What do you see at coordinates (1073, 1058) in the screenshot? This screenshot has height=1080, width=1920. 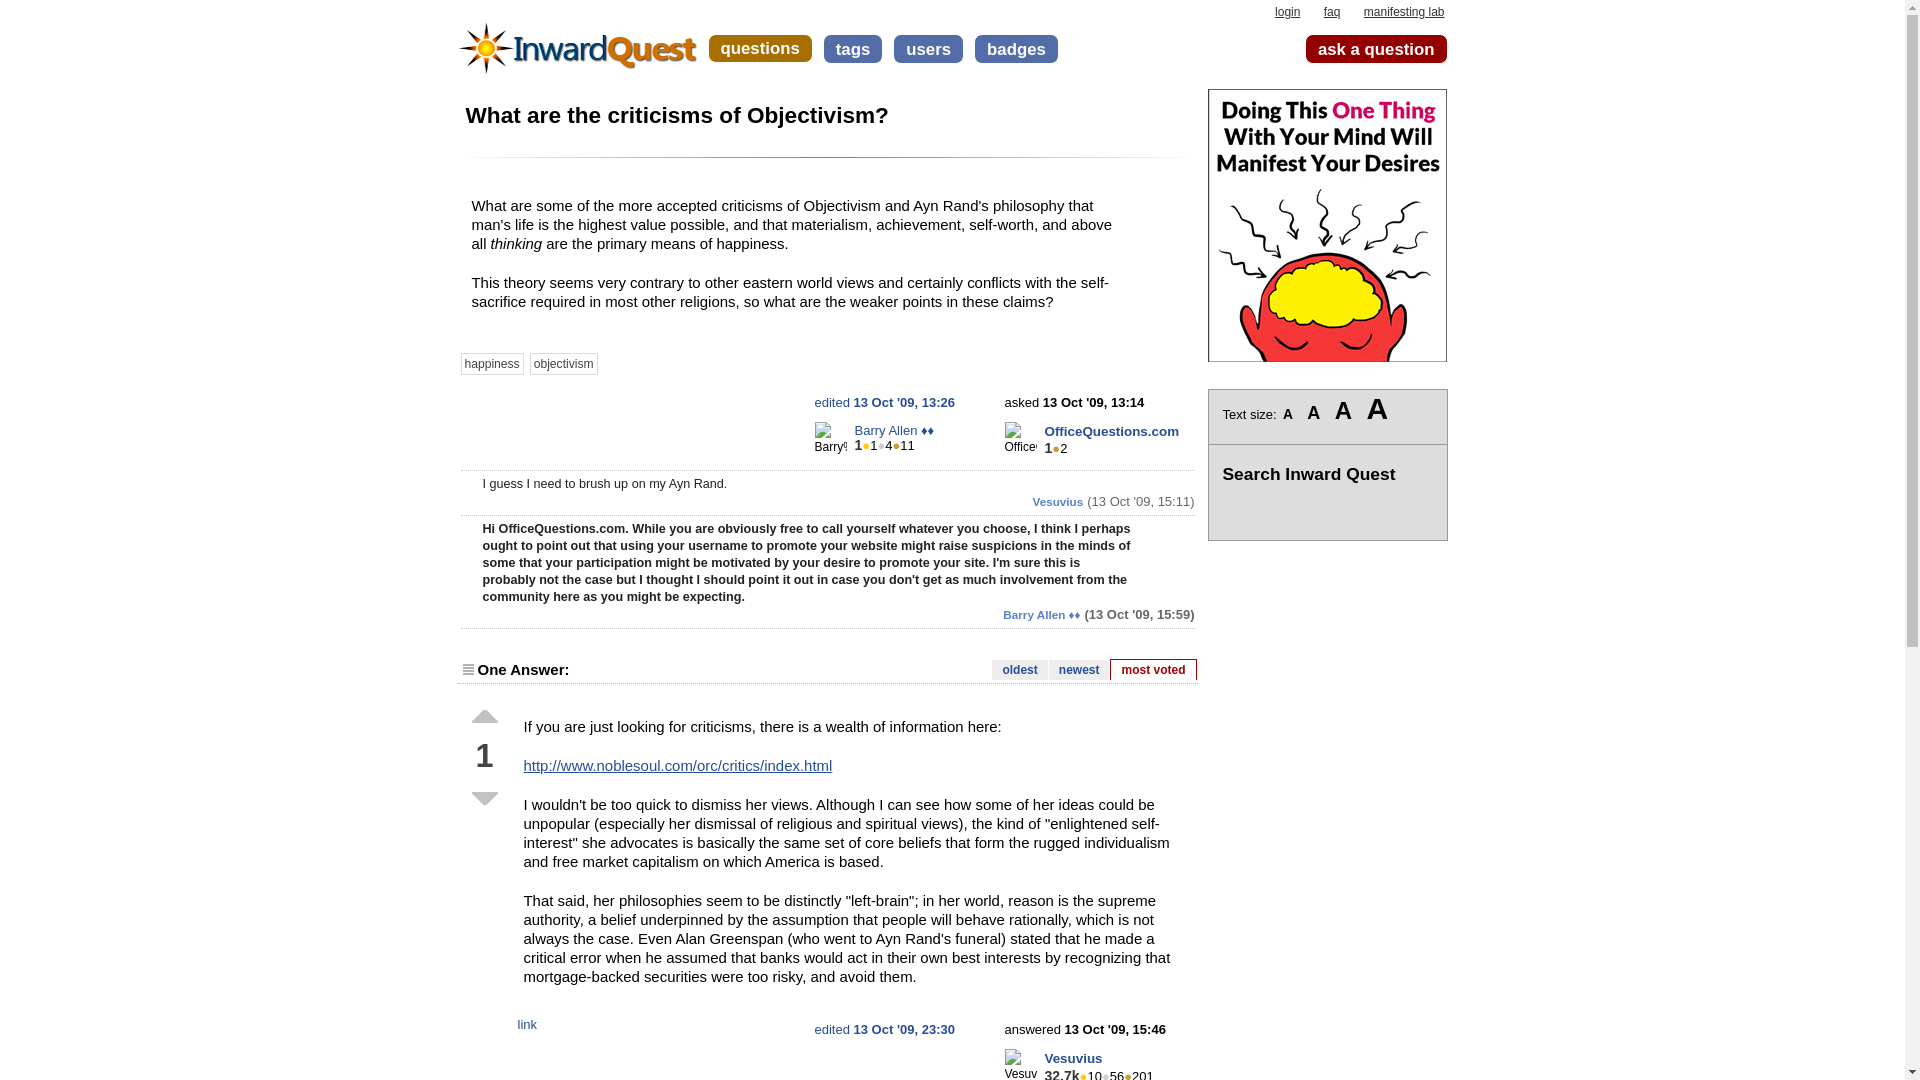 I see `Vesuvius` at bounding box center [1073, 1058].